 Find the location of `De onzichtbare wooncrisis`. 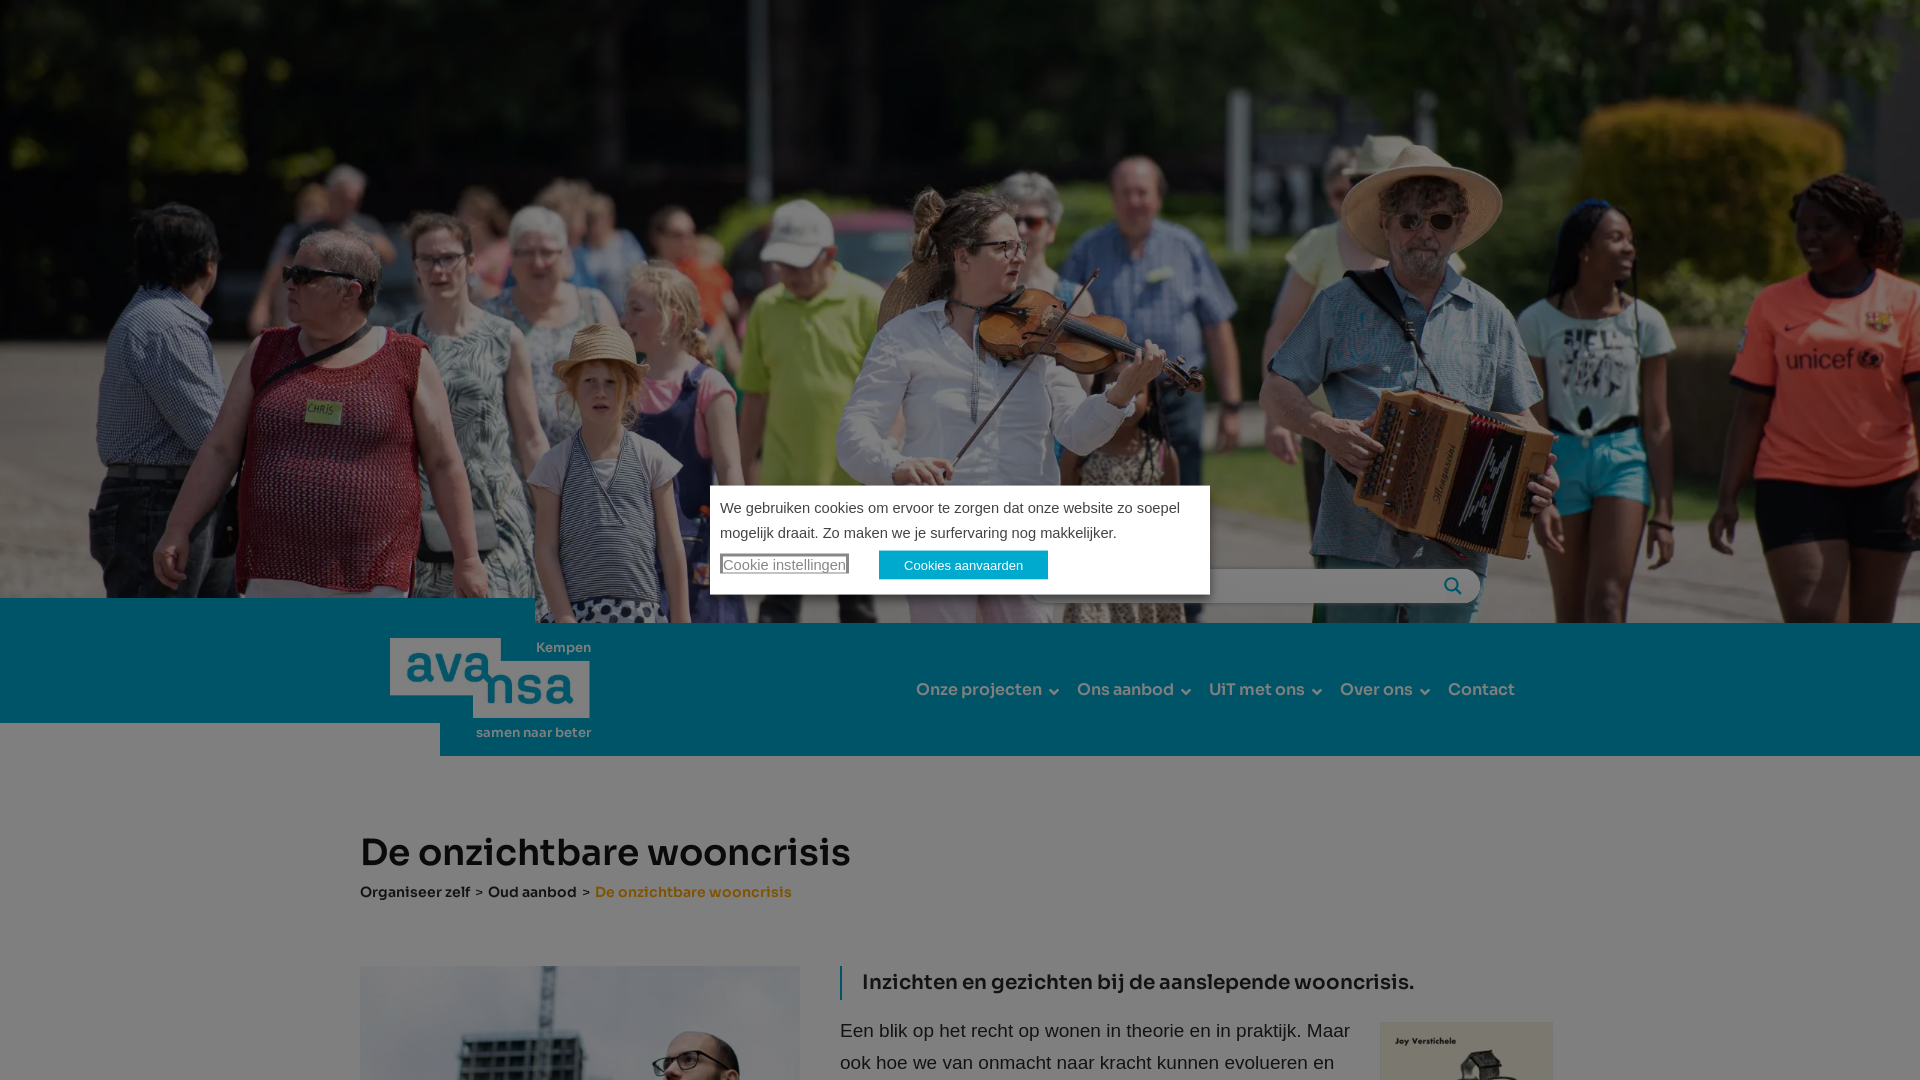

De onzichtbare wooncrisis is located at coordinates (694, 892).